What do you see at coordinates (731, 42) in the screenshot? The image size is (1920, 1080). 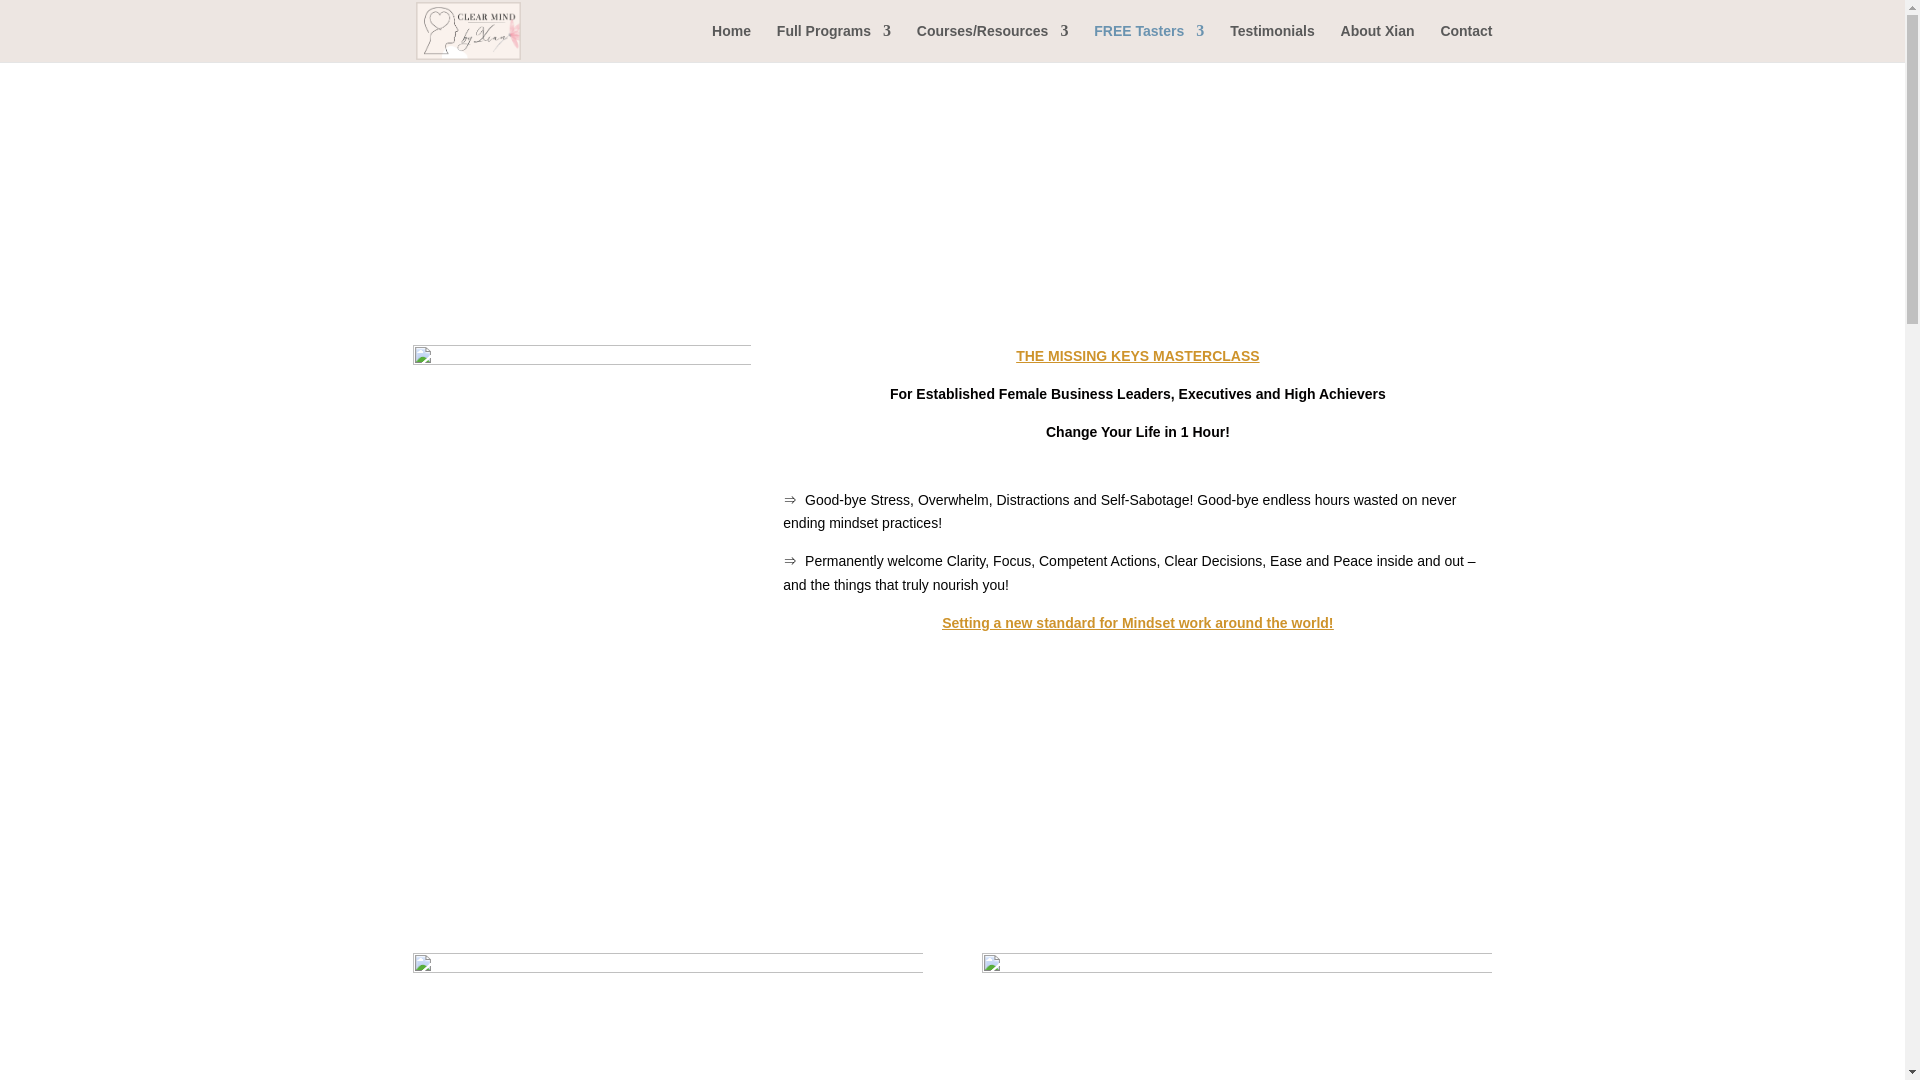 I see `Home` at bounding box center [731, 42].